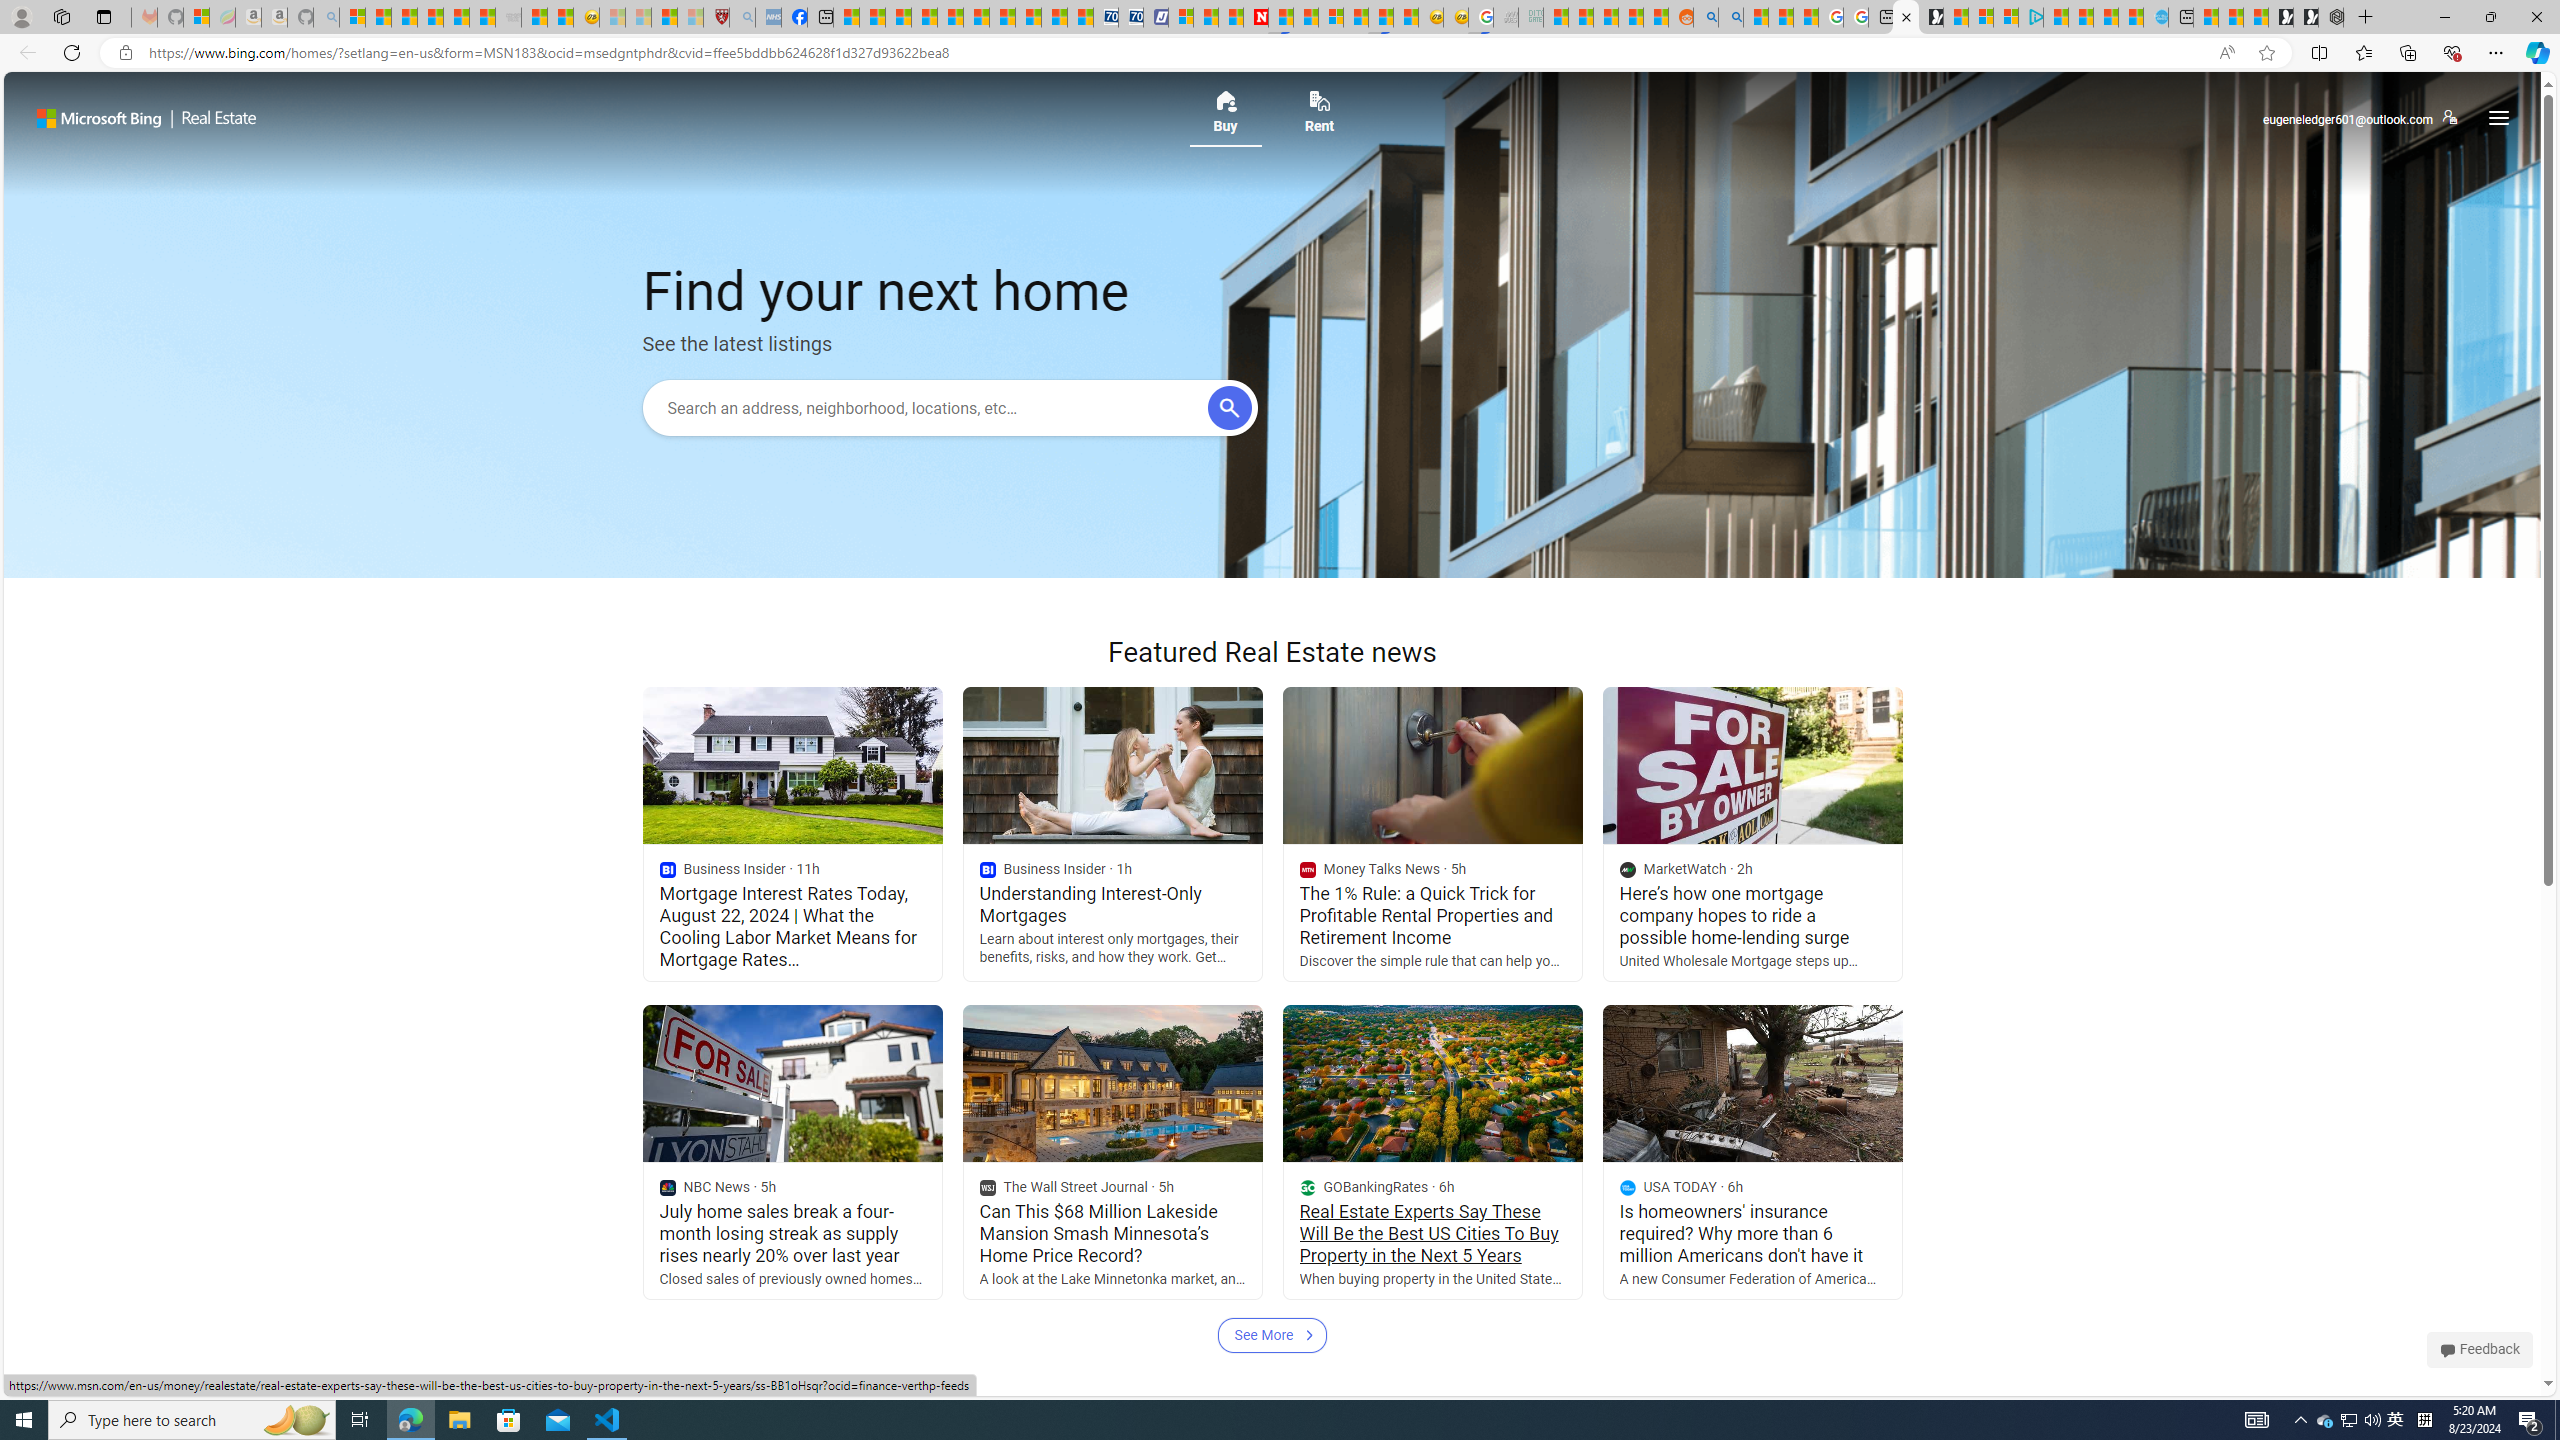 The width and height of the screenshot is (2560, 1440). Describe the element at coordinates (664, 17) in the screenshot. I see `Science - MSN` at that location.